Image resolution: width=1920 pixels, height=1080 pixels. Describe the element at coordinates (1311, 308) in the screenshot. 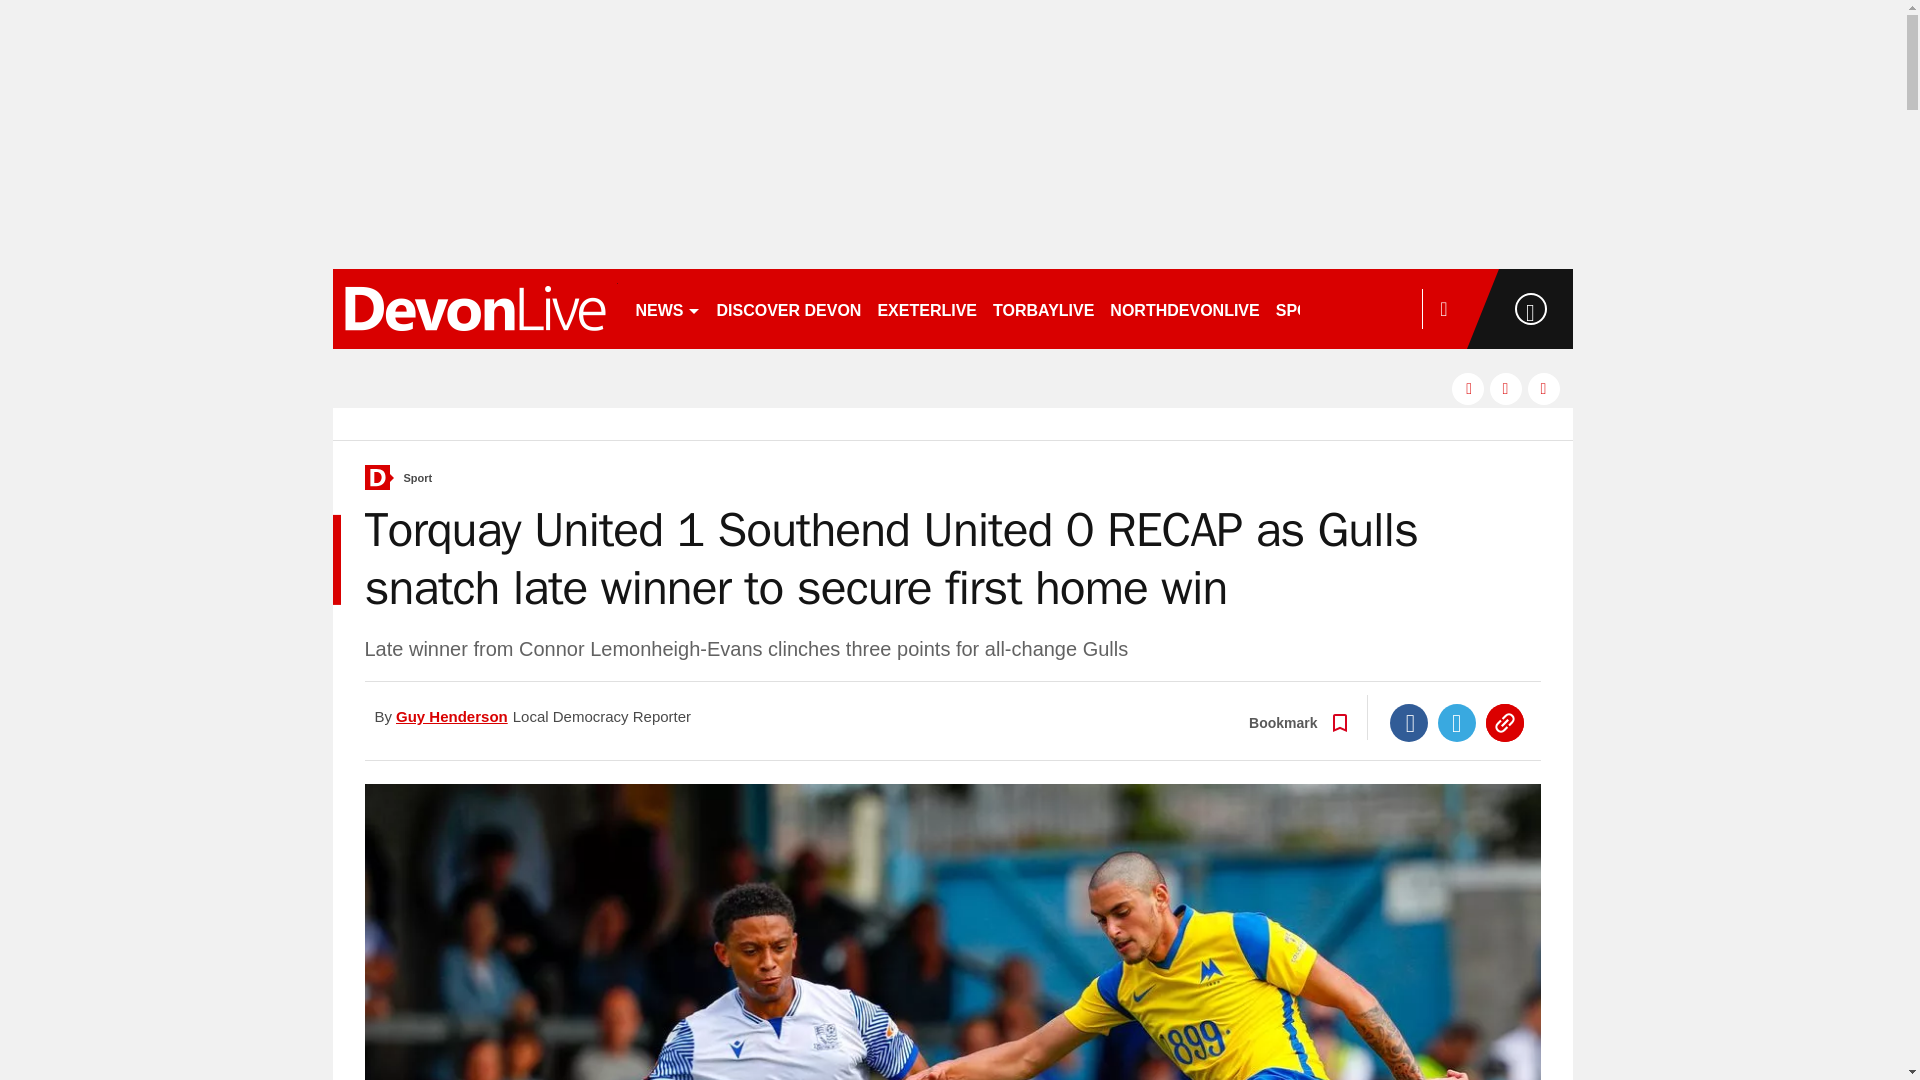

I see `SPORT` at that location.